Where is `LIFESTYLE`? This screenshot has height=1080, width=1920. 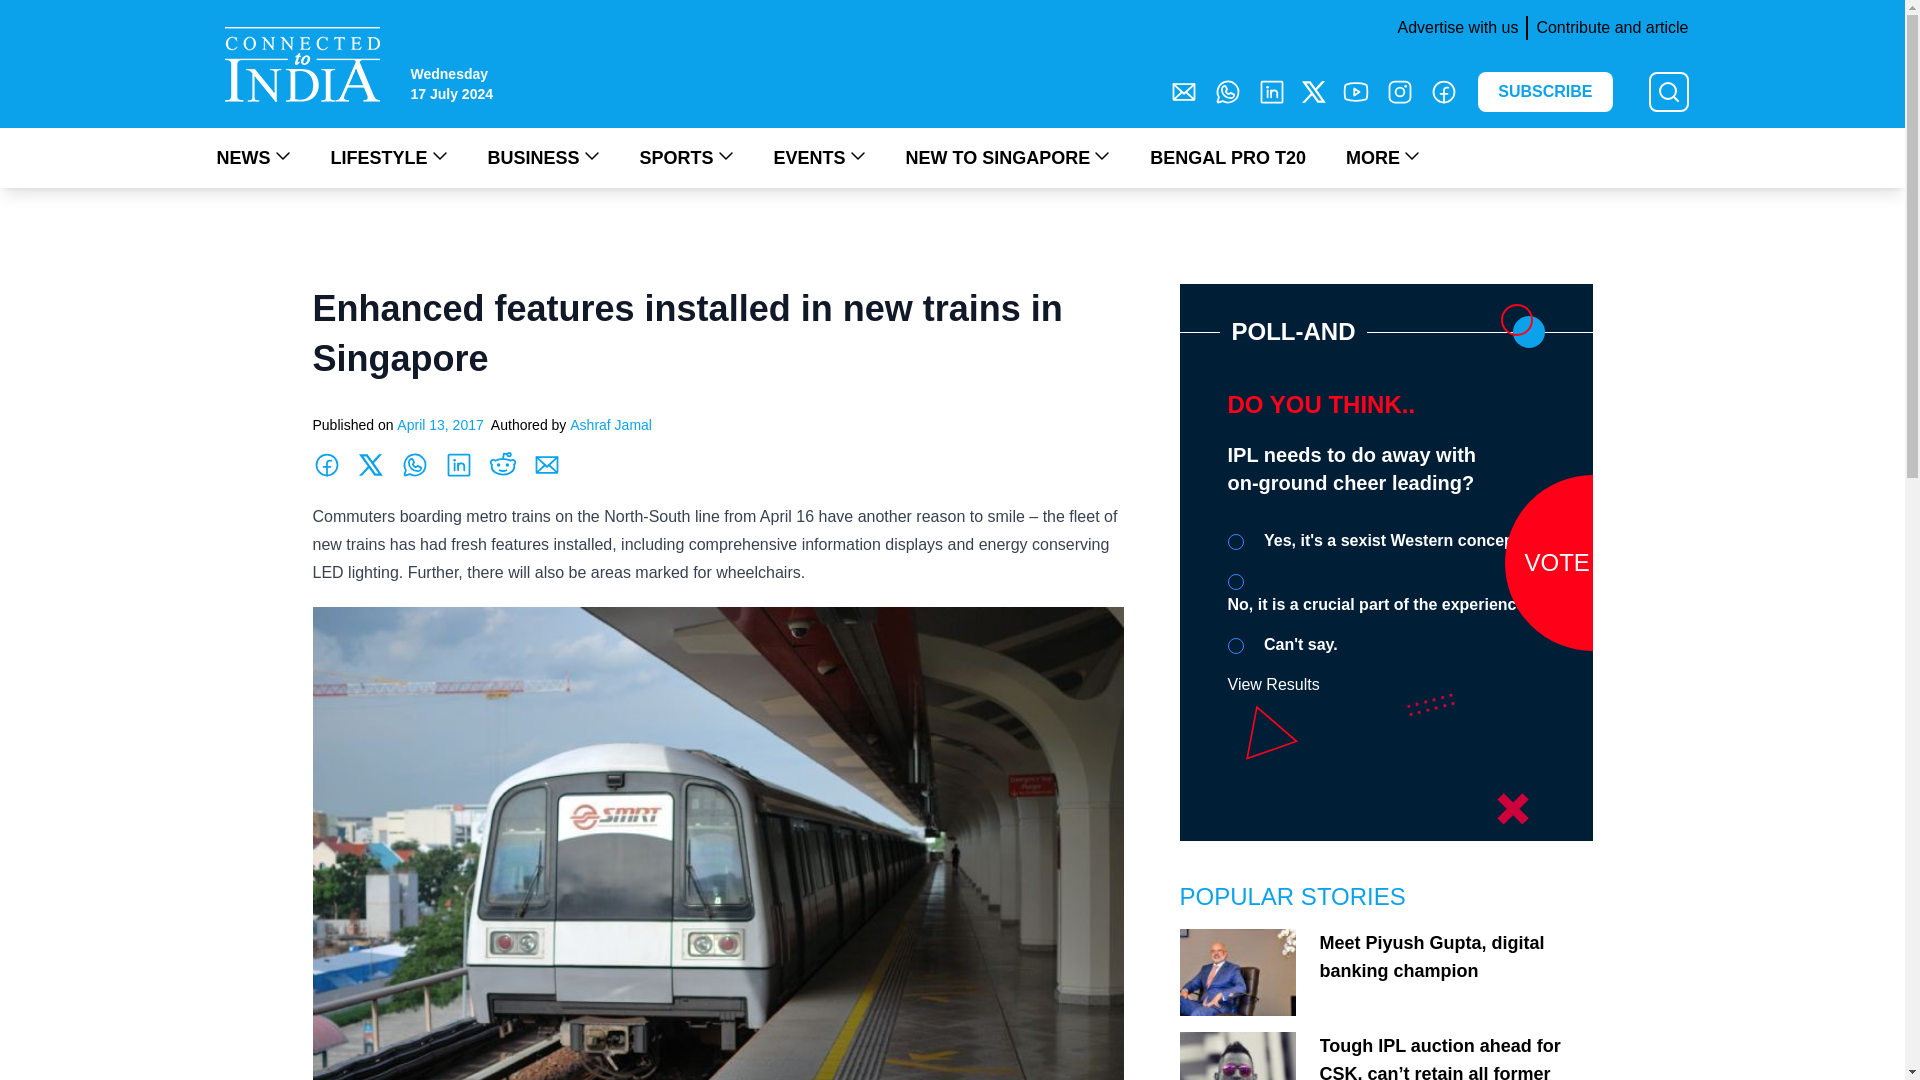 LIFESTYLE is located at coordinates (388, 157).